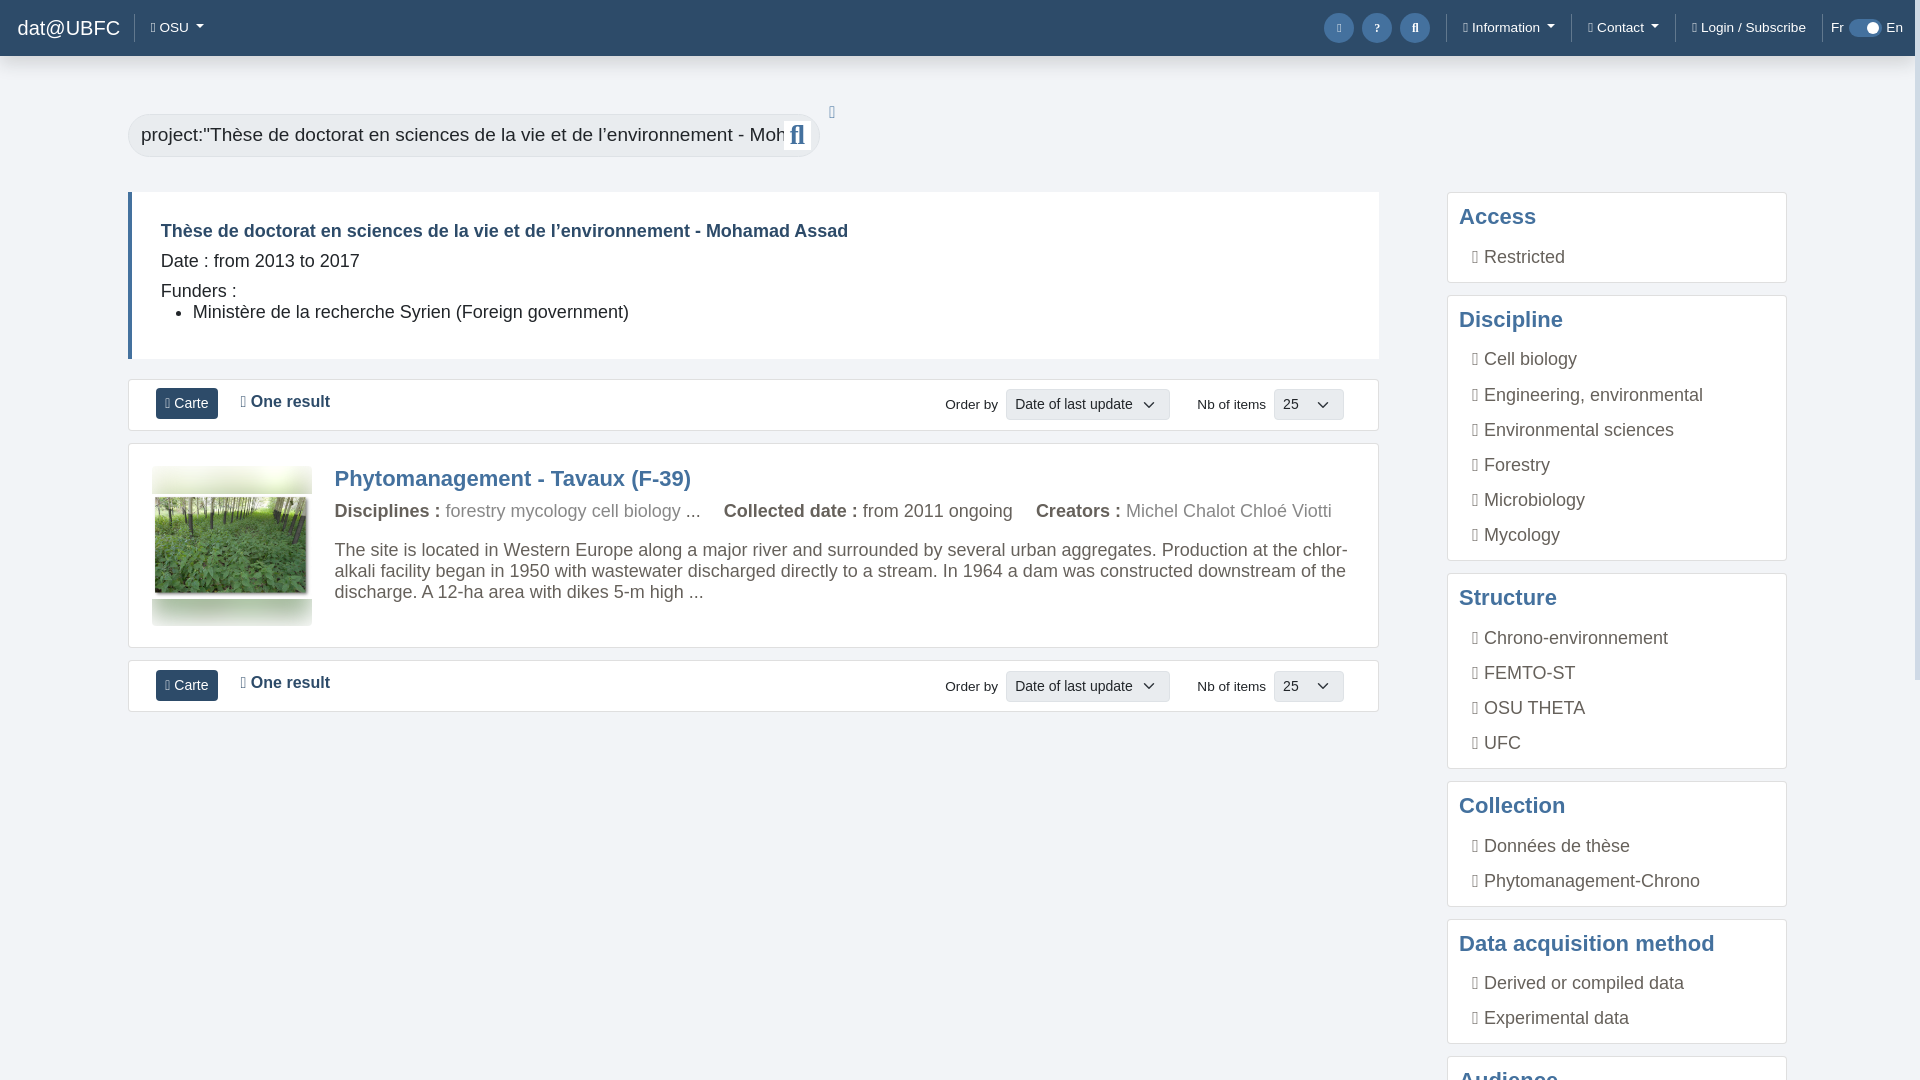  Describe the element at coordinates (186, 403) in the screenshot. I see `Carte` at that location.